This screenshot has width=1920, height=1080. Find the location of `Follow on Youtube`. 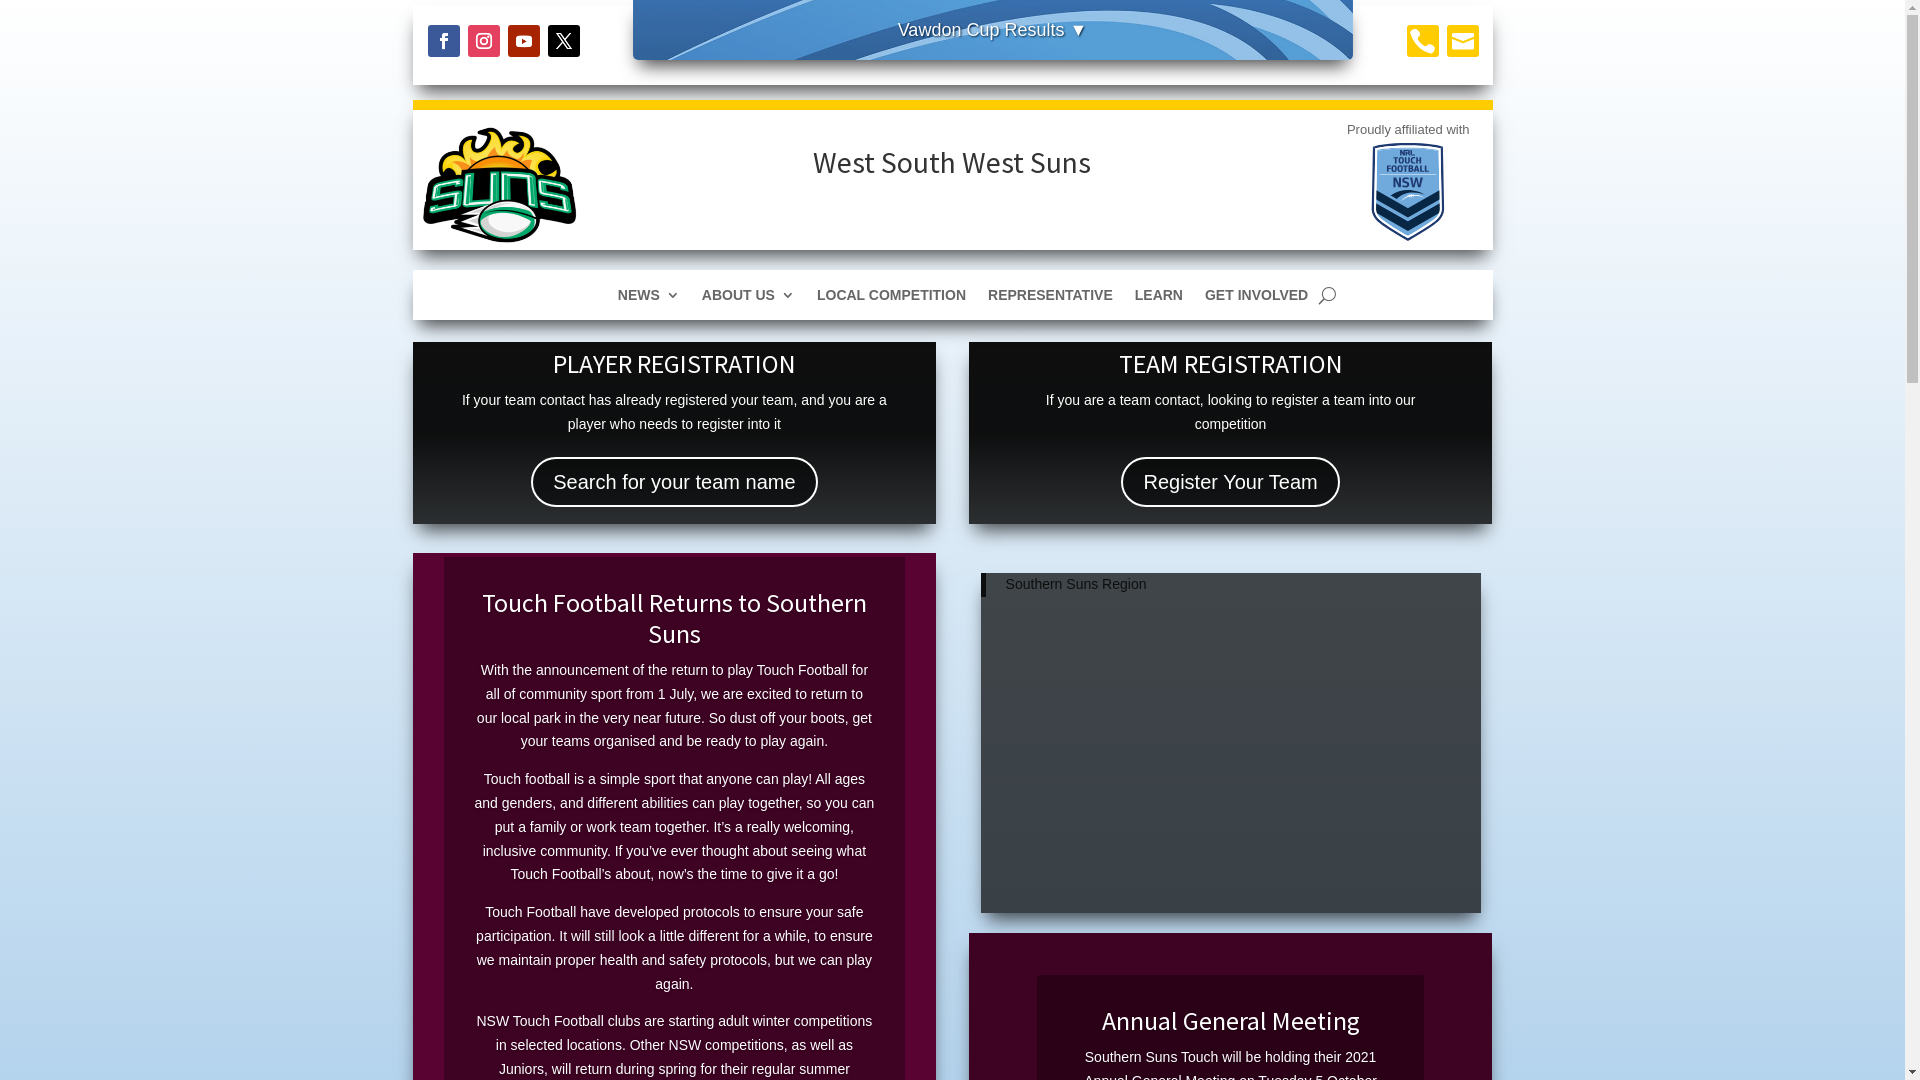

Follow on Youtube is located at coordinates (524, 41).